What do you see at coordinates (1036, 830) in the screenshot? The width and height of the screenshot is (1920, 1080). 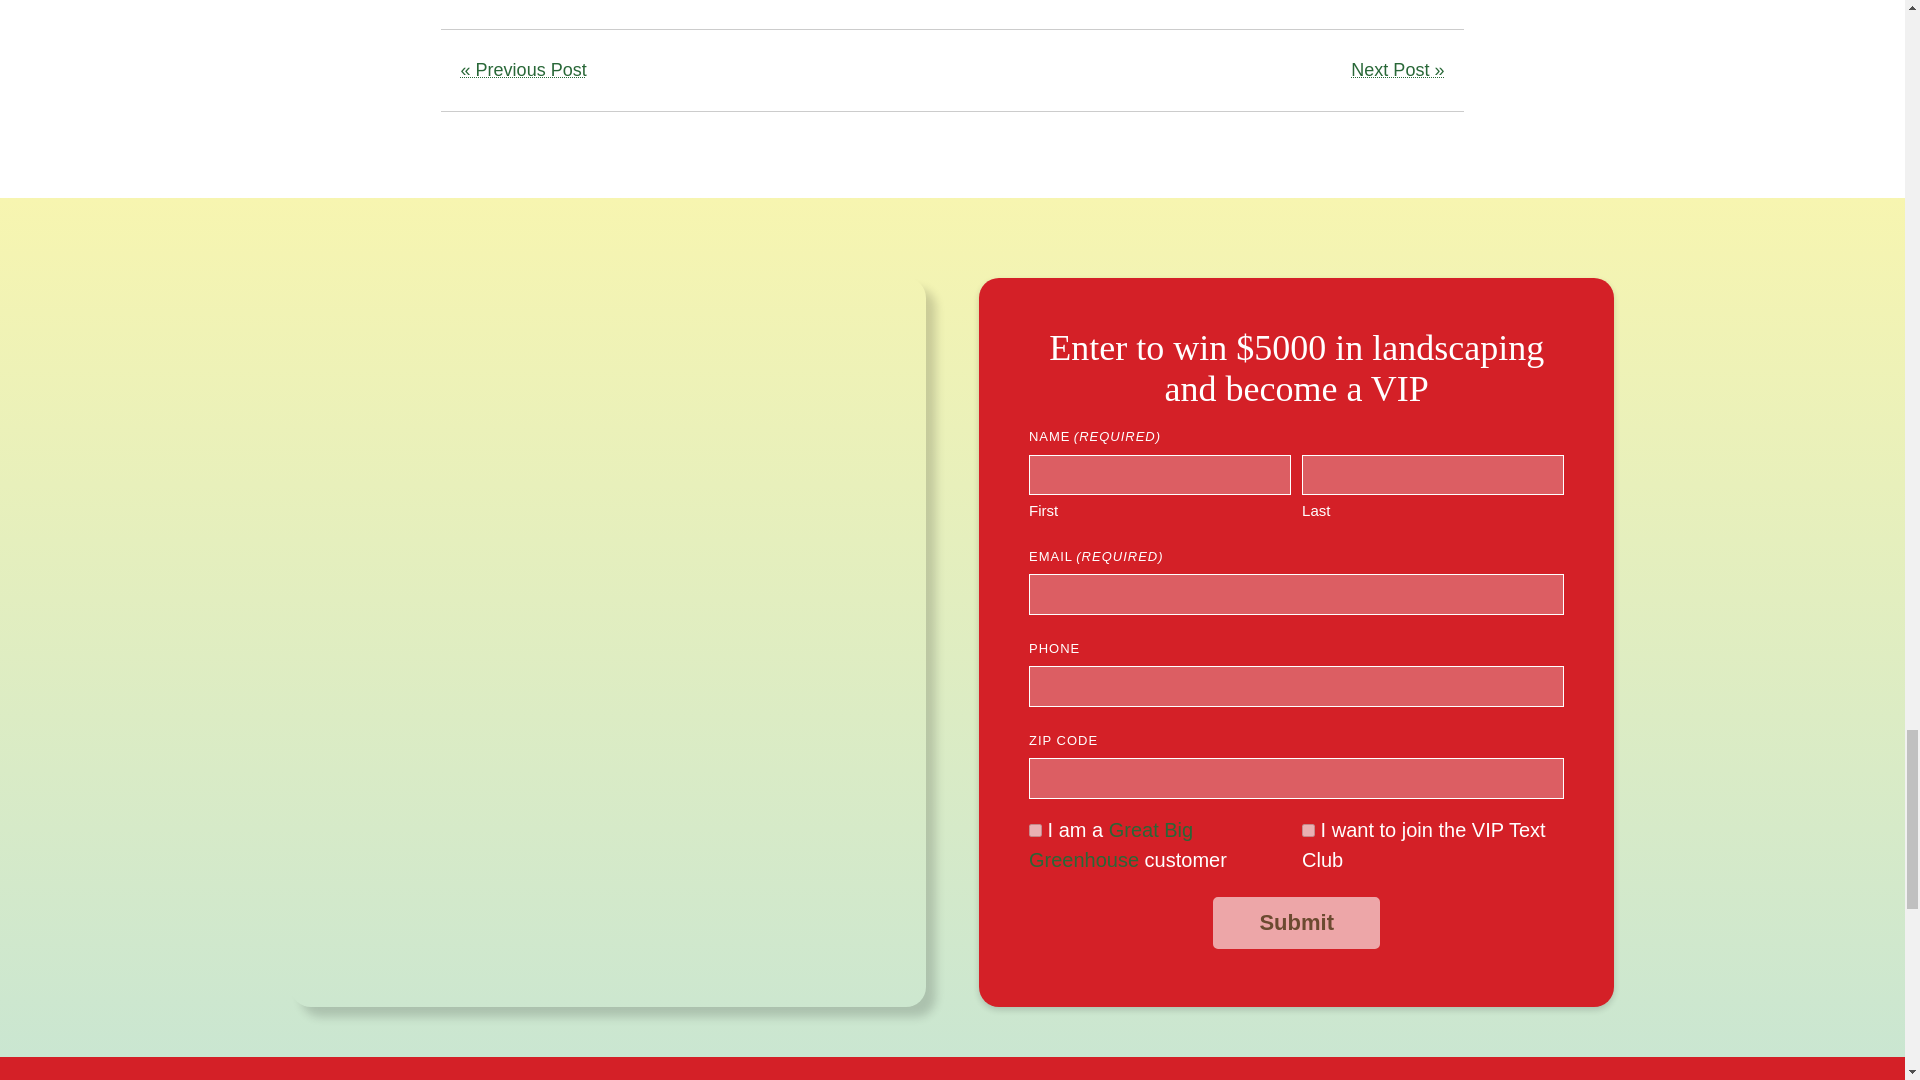 I see `1` at bounding box center [1036, 830].